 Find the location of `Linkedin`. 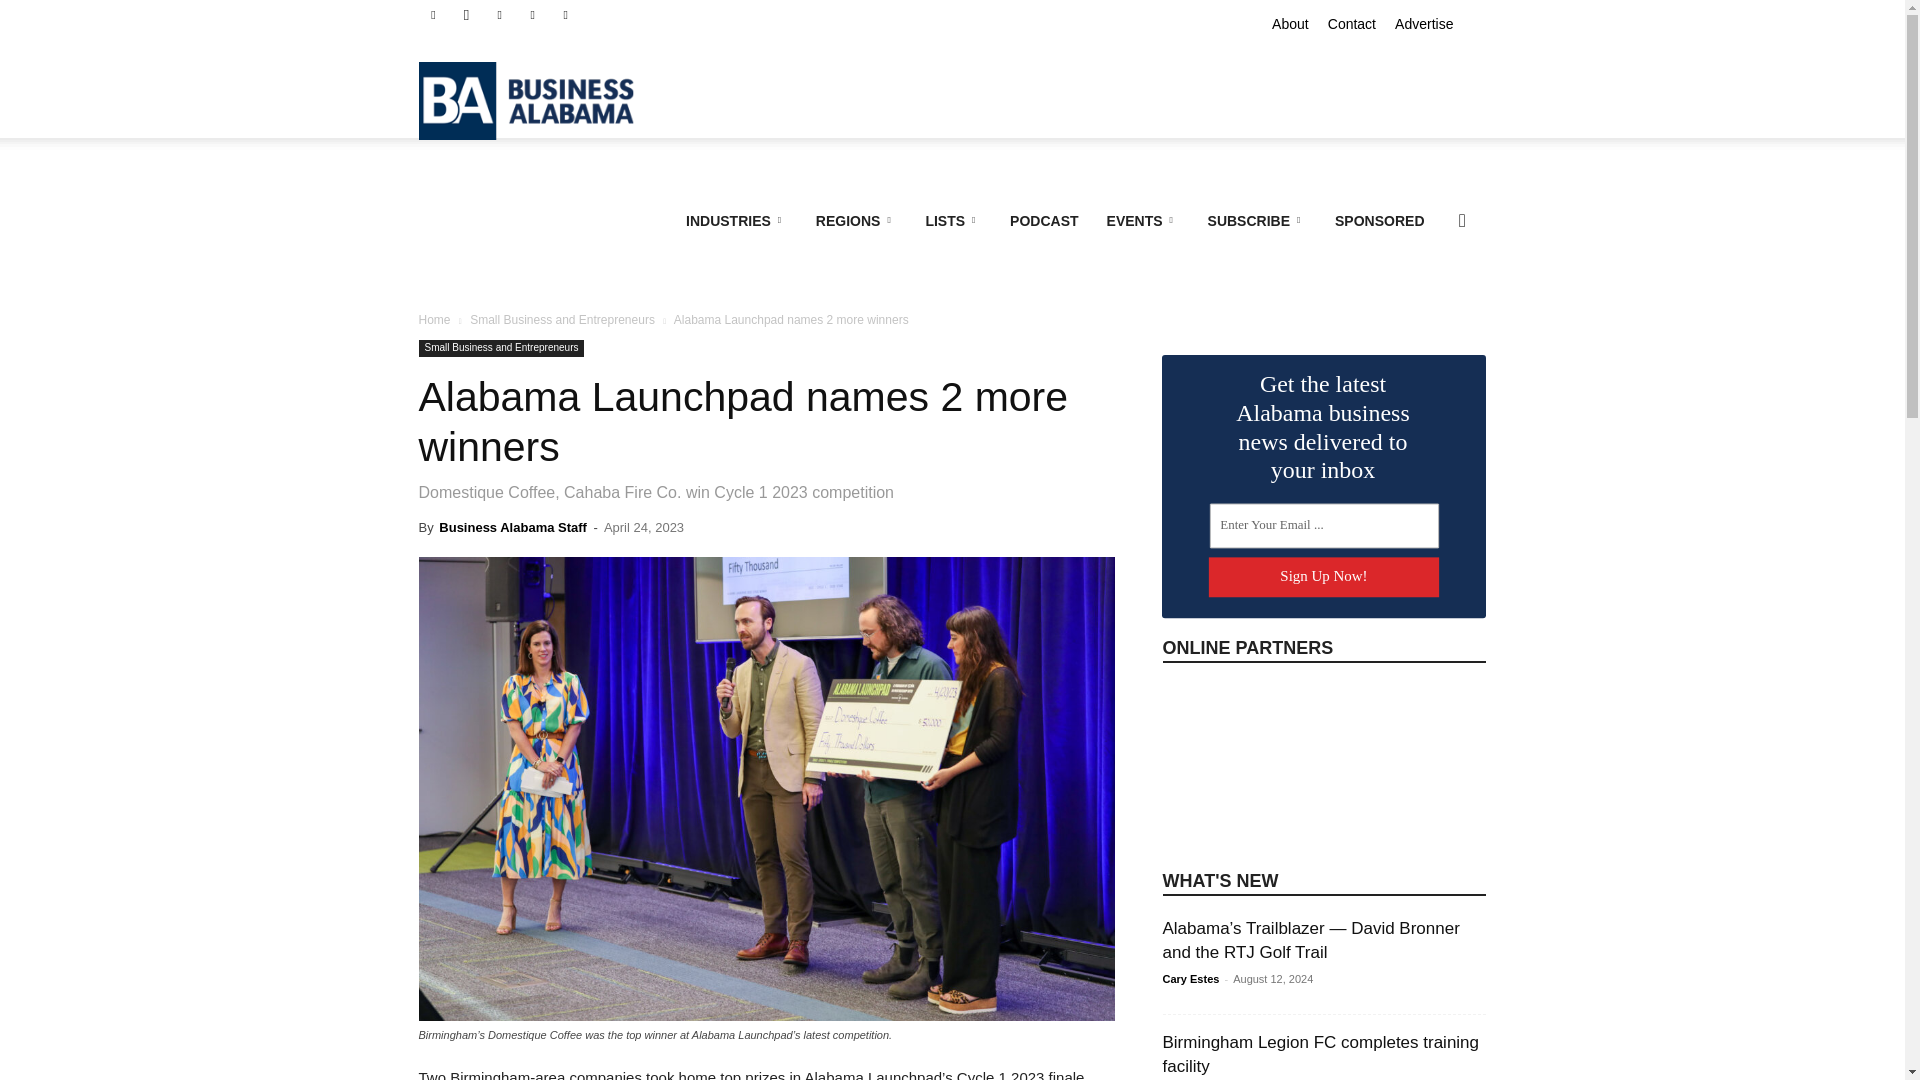

Linkedin is located at coordinates (500, 14).